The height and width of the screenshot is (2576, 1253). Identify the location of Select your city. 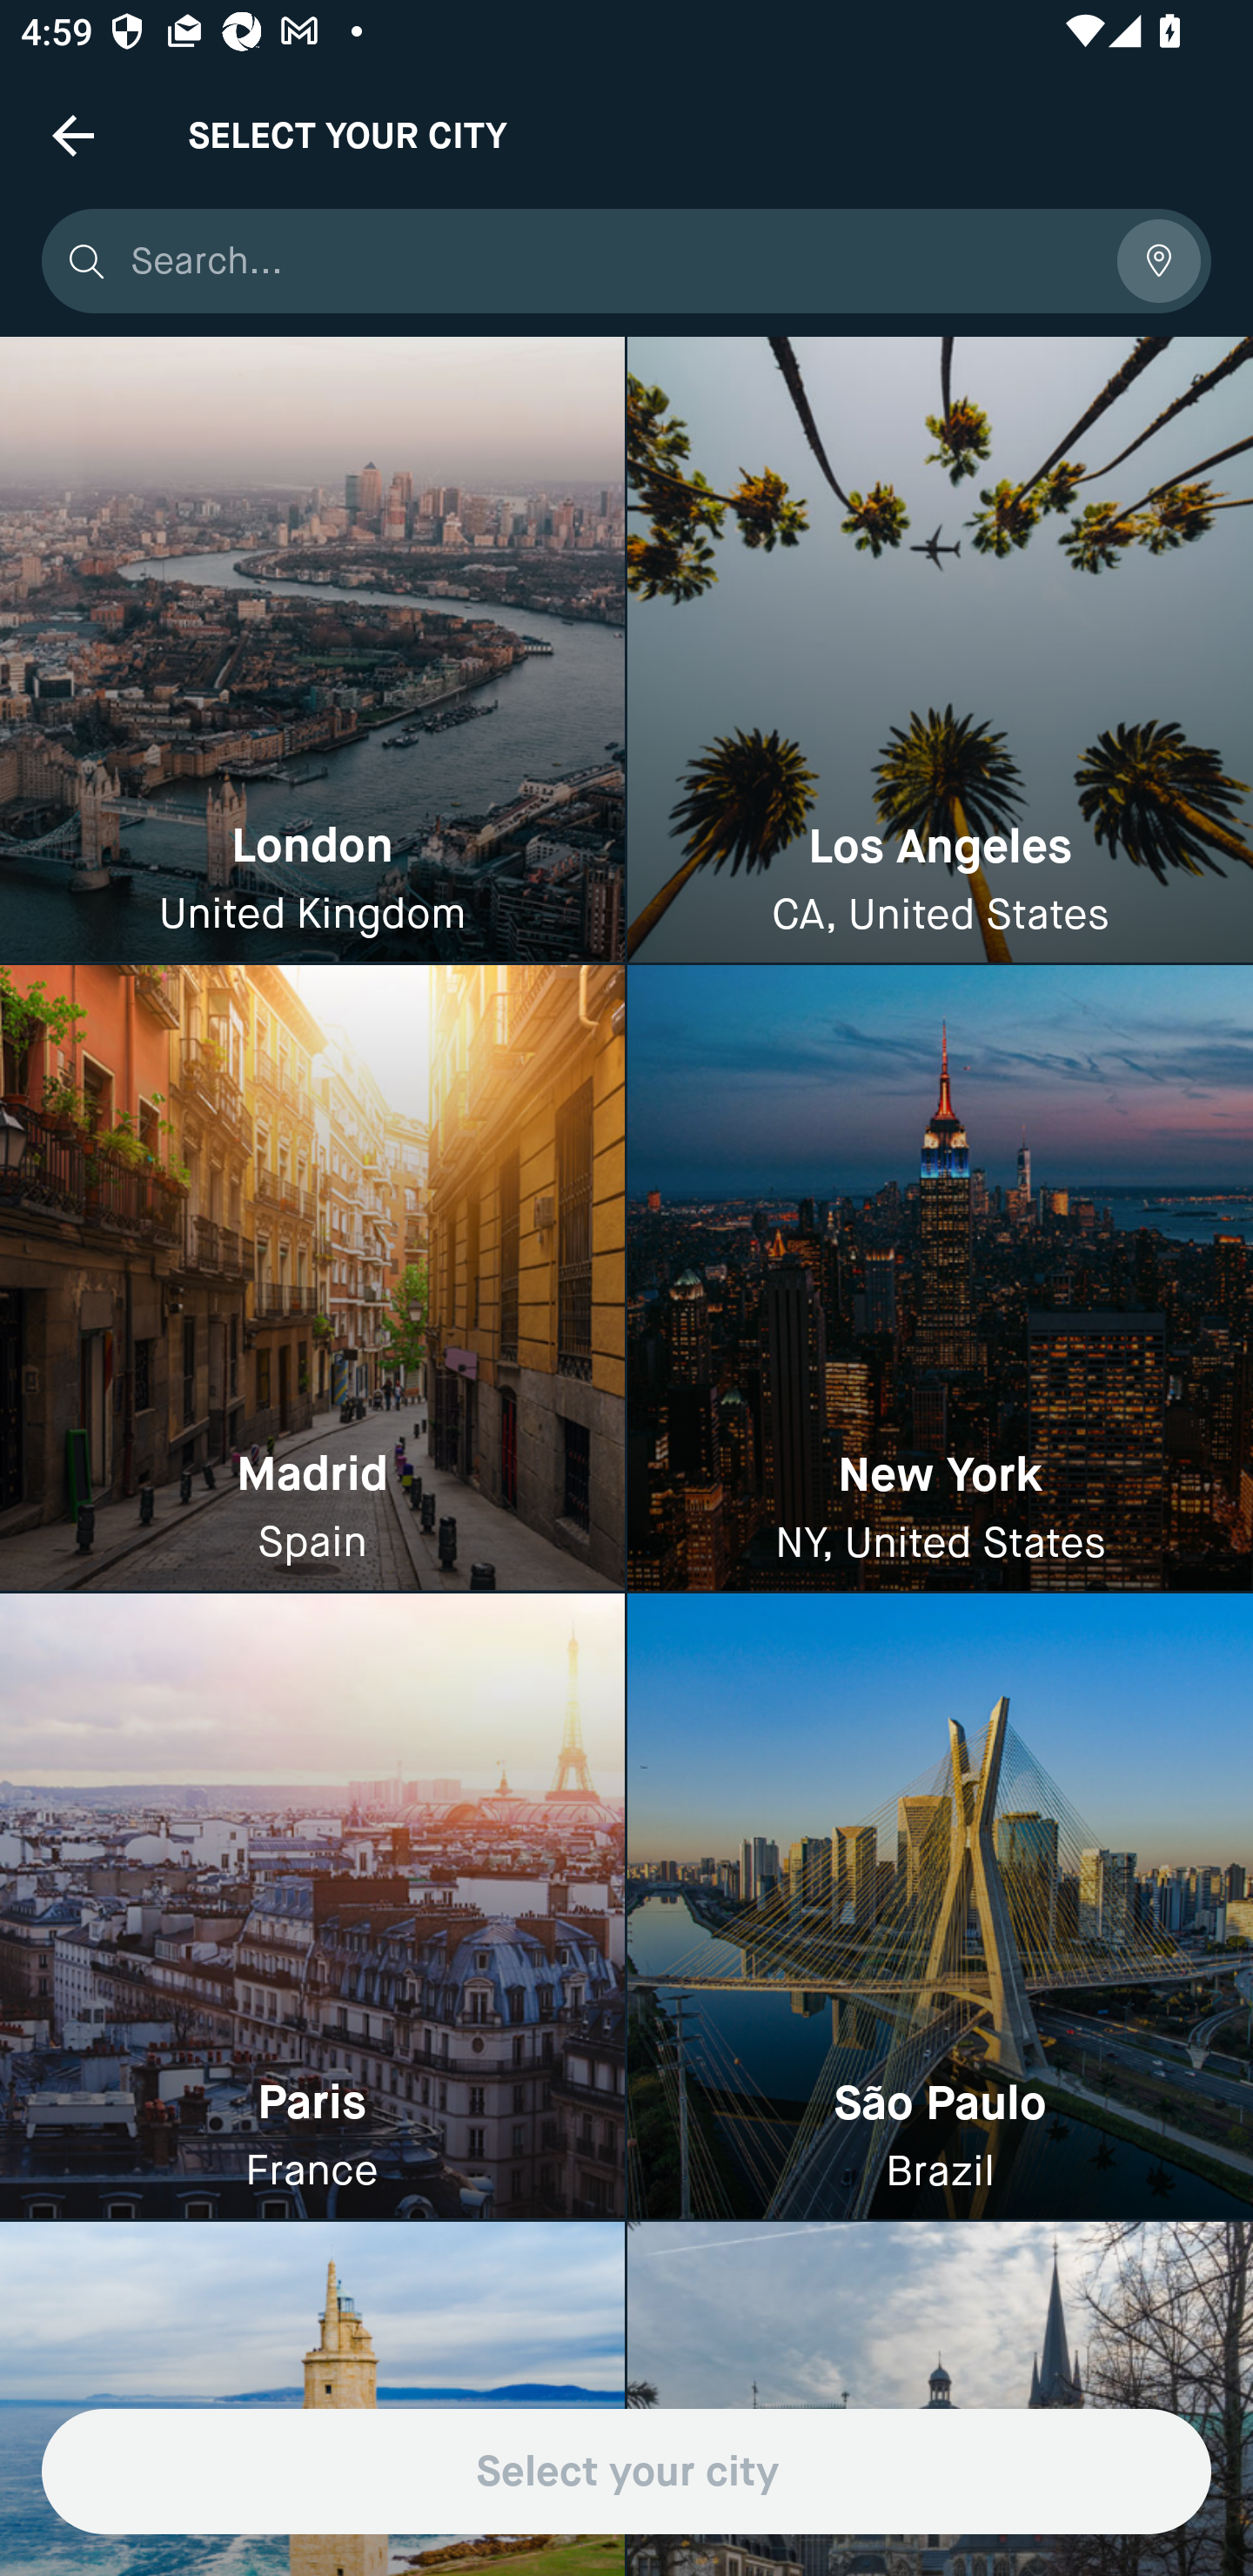
(626, 2472).